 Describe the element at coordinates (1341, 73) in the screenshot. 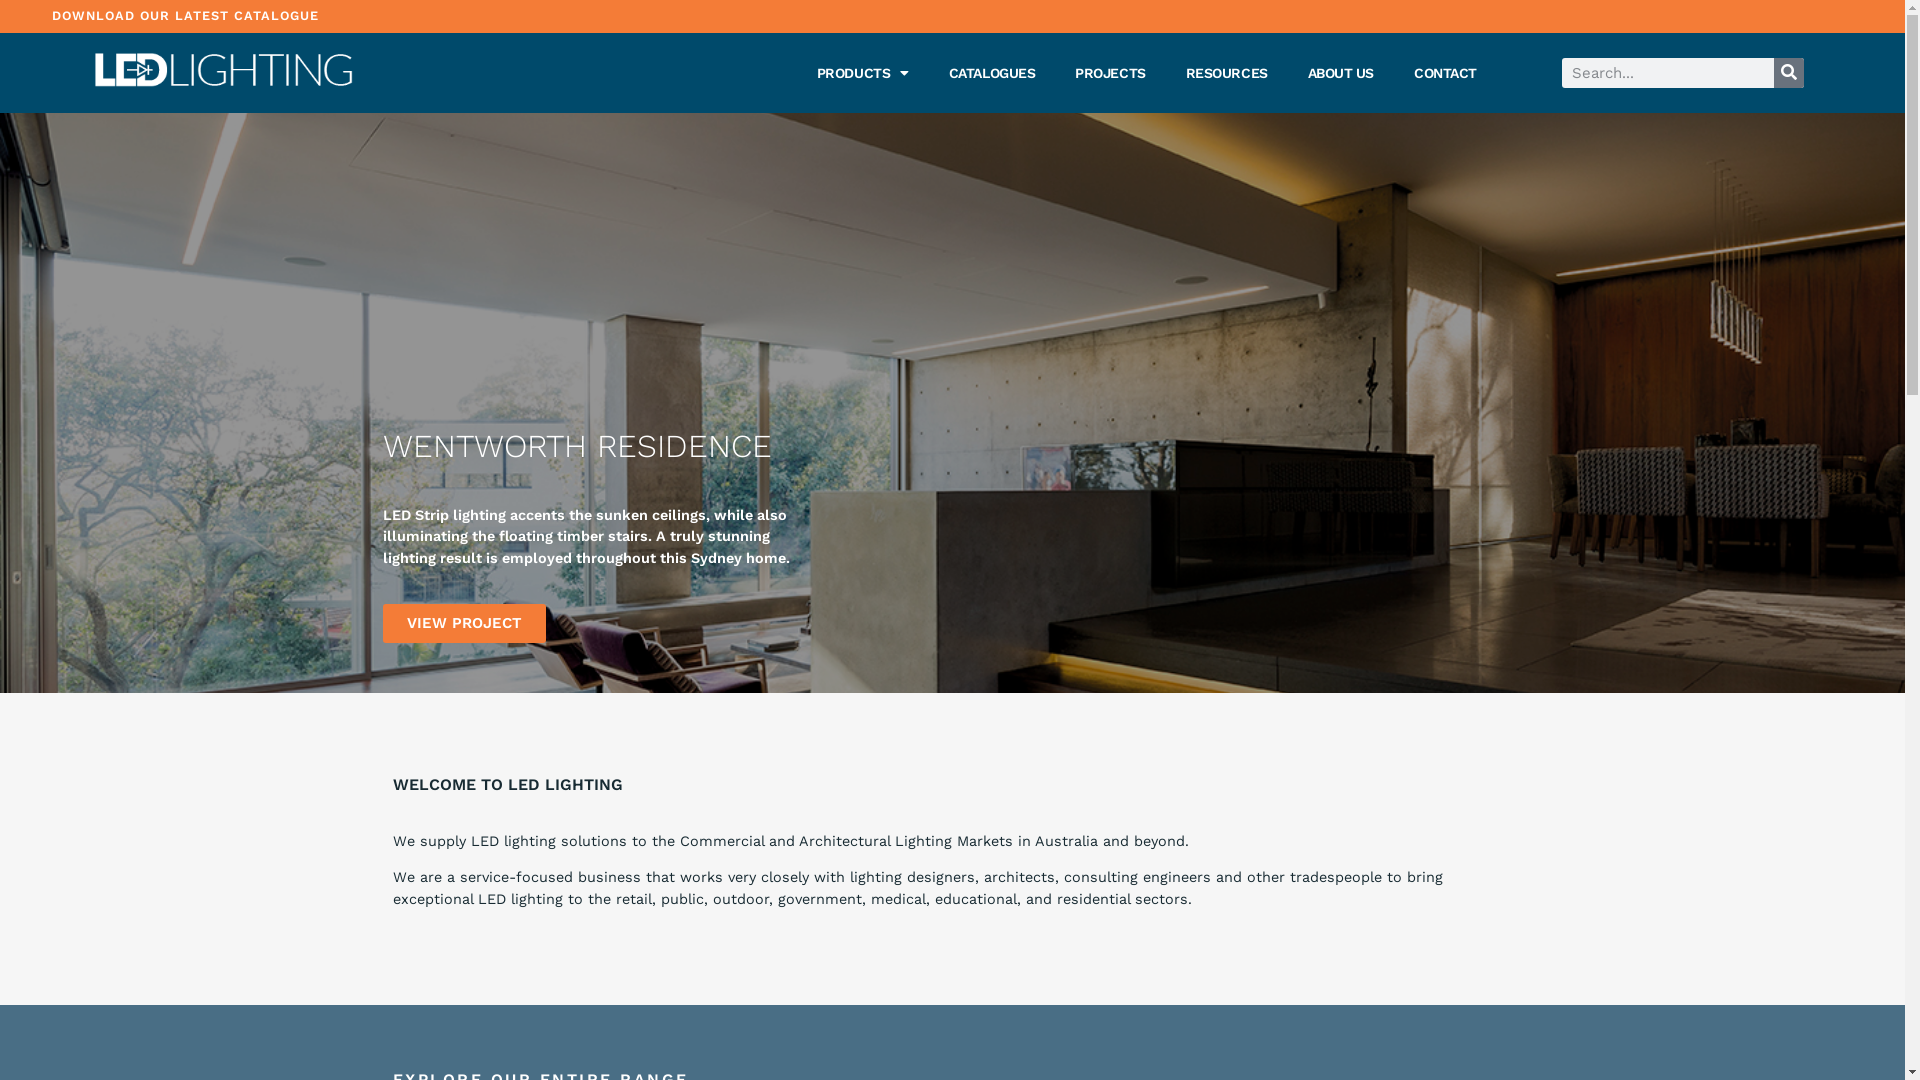

I see `ABOUT US` at that location.